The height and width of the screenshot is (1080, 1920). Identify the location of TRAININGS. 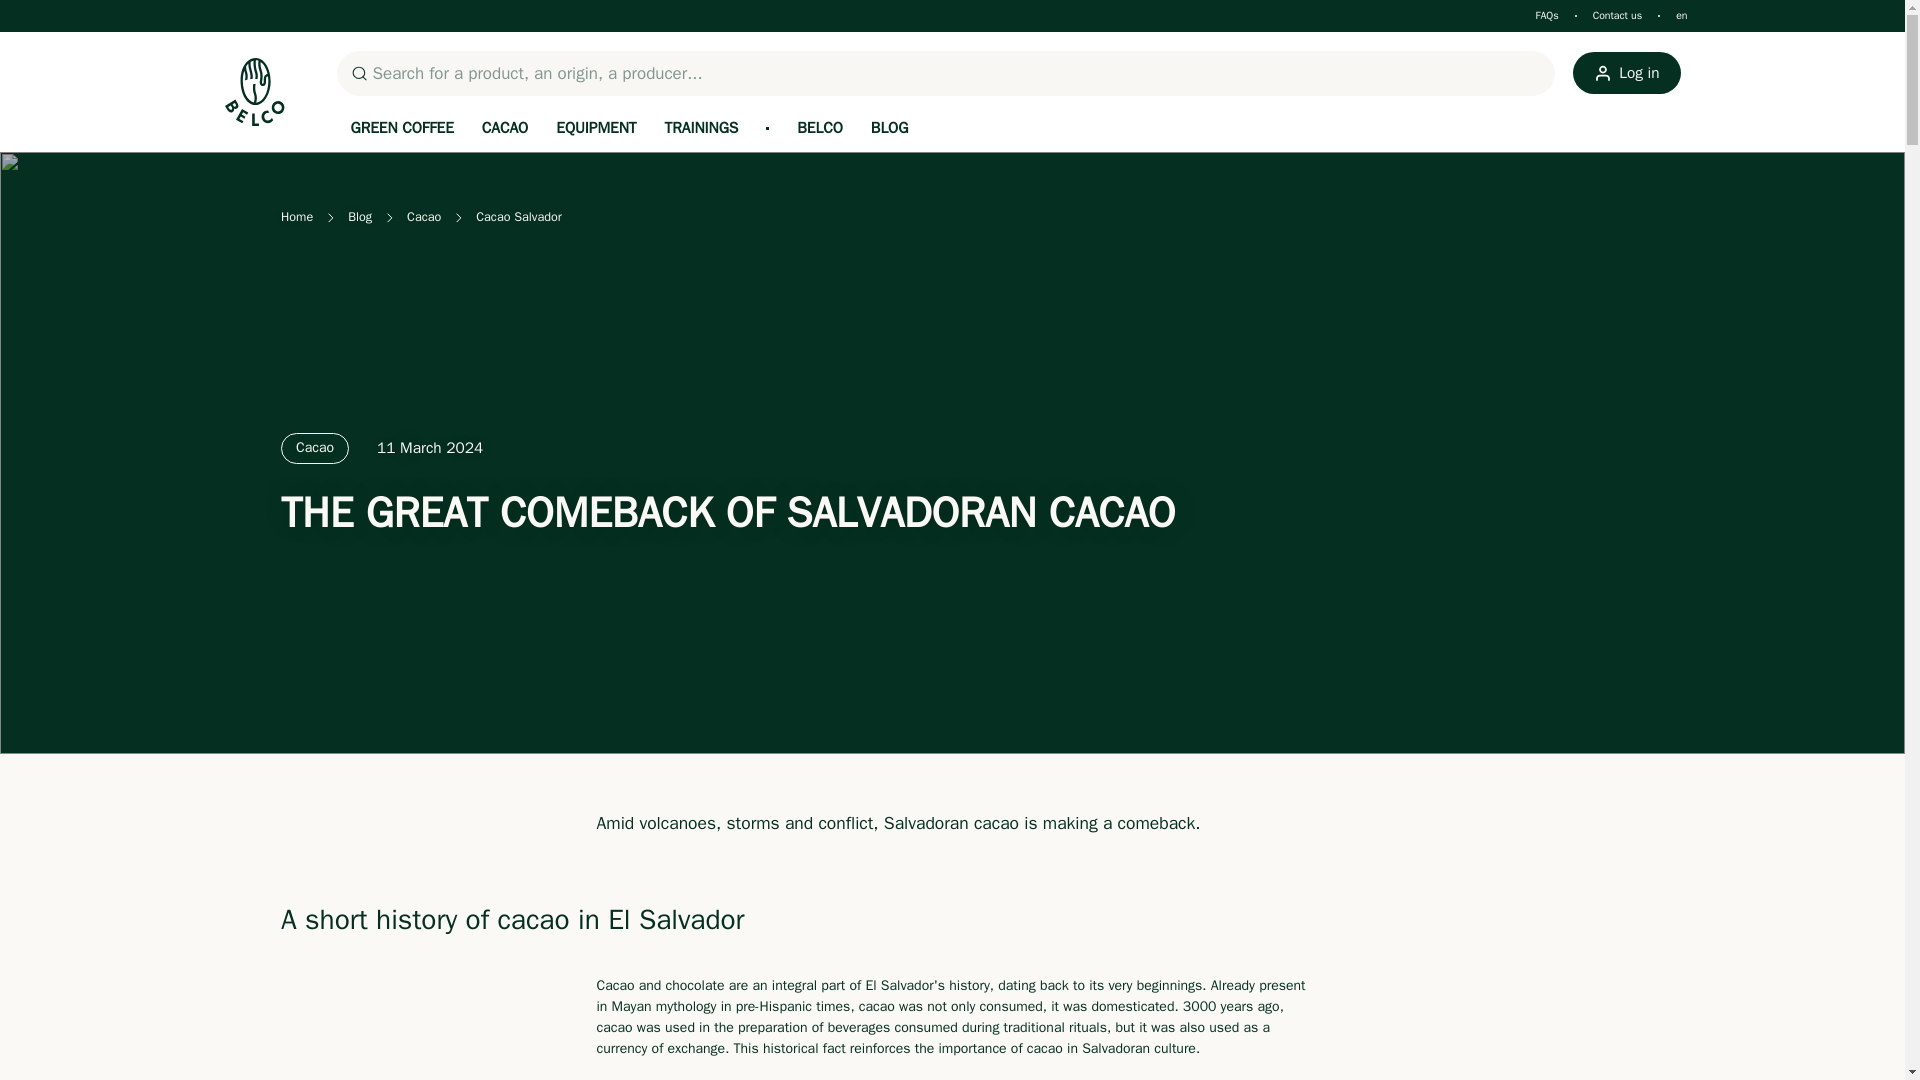
(701, 128).